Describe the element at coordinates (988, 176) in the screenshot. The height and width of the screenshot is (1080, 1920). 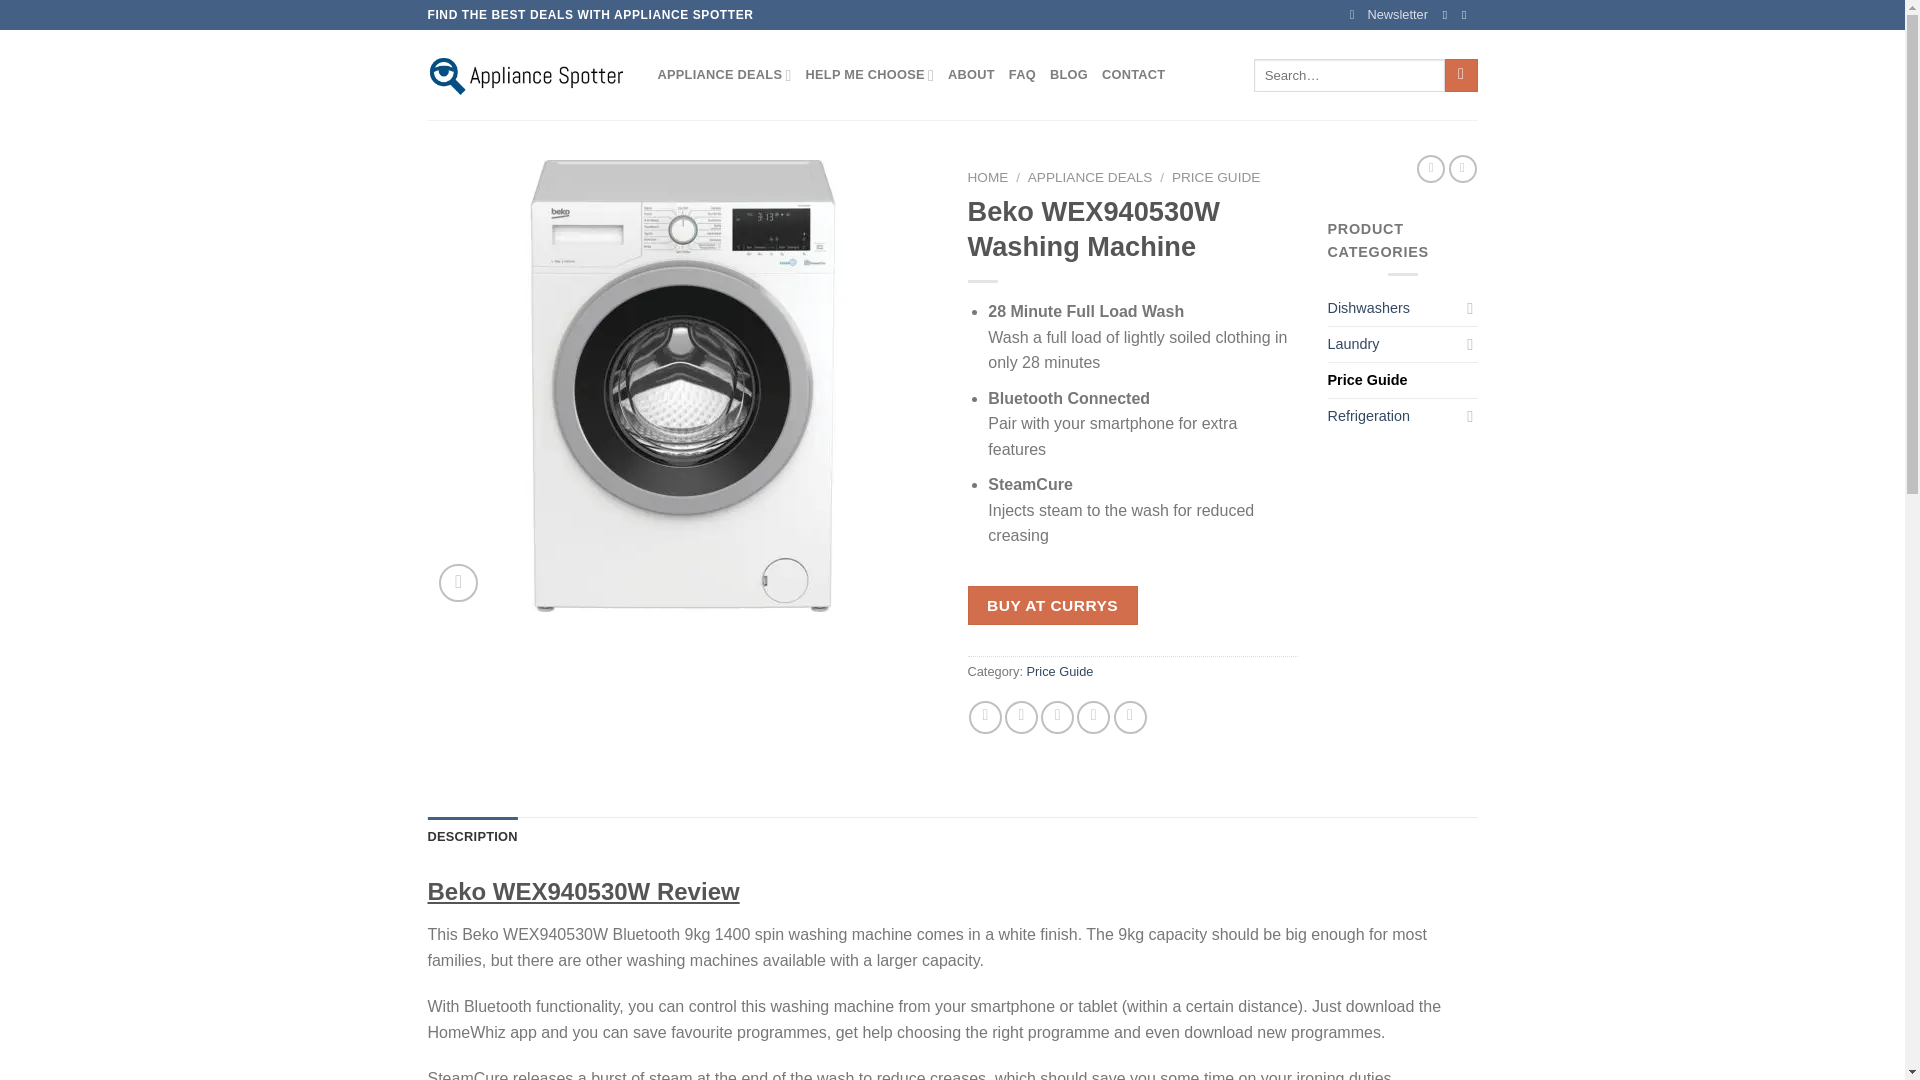
I see `HOME` at that location.